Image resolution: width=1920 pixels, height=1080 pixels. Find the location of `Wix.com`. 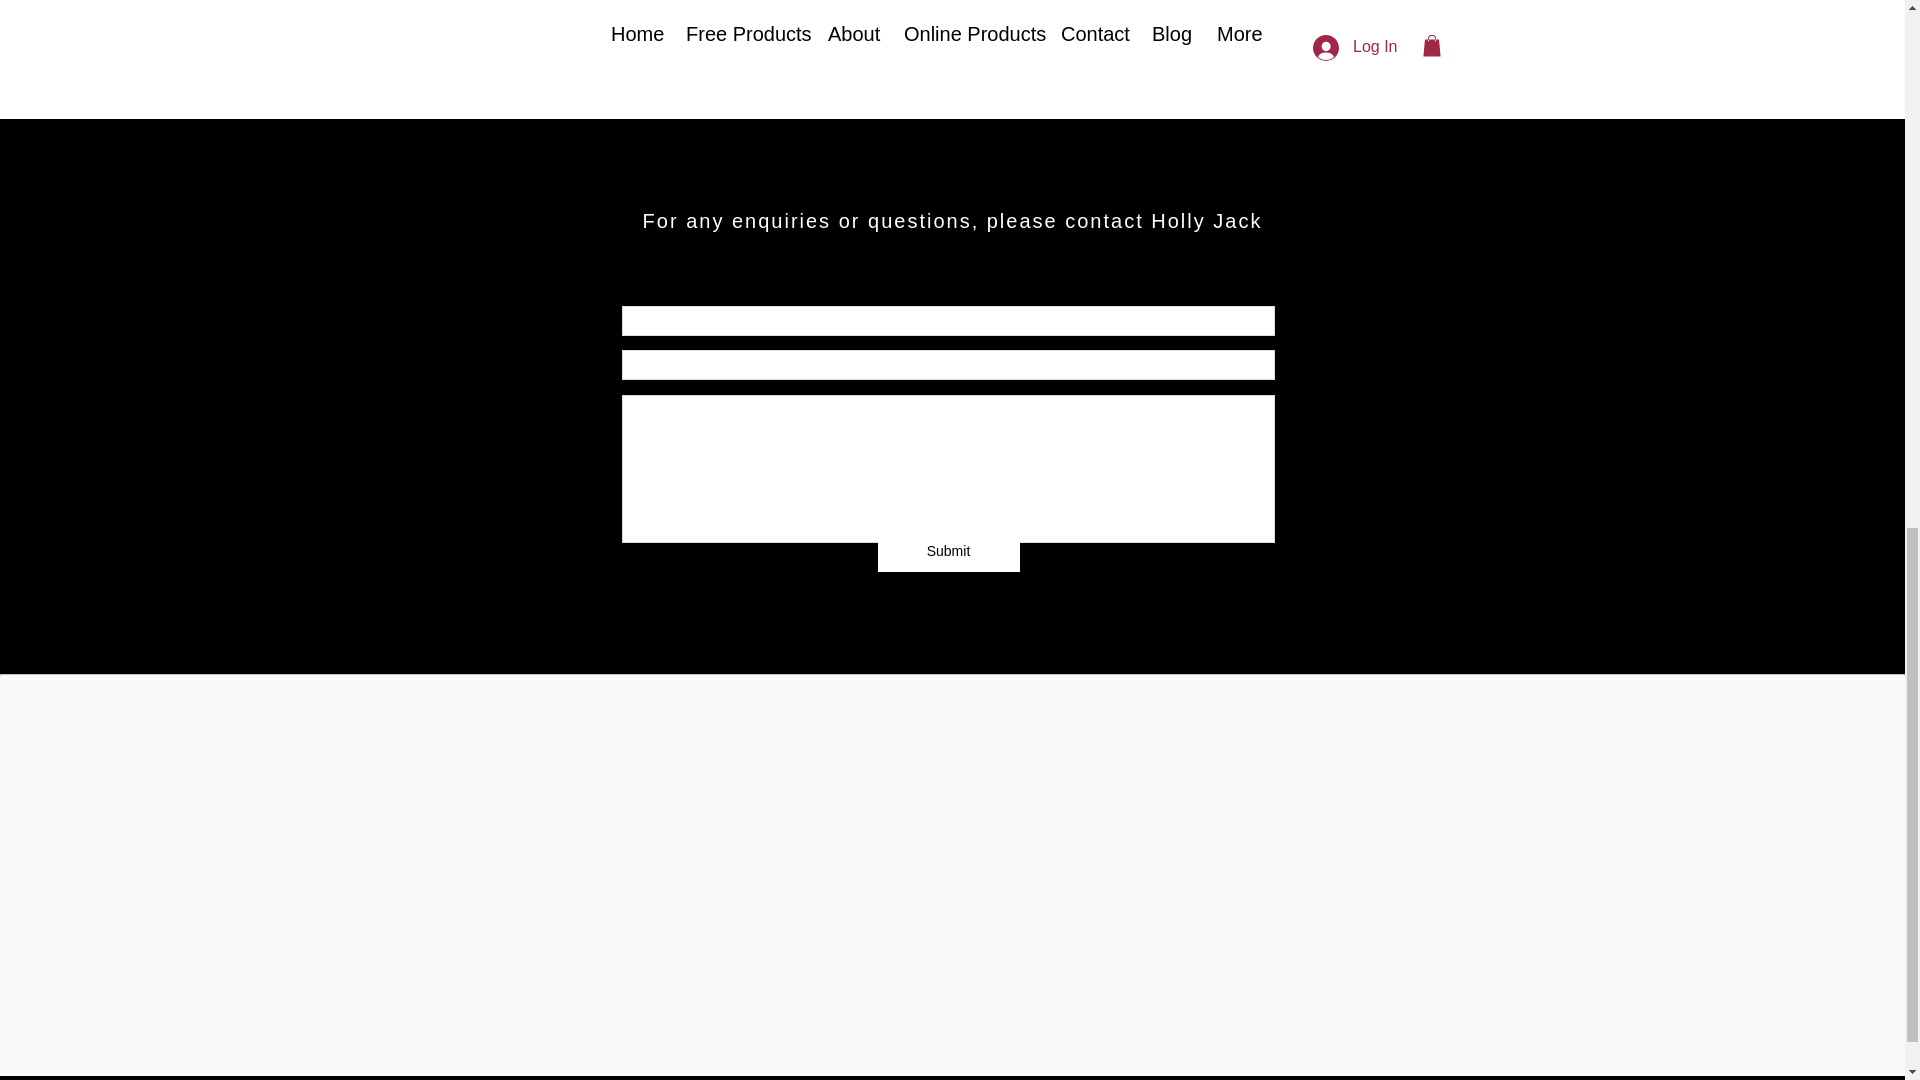

Wix.com is located at coordinates (1130, 1034).